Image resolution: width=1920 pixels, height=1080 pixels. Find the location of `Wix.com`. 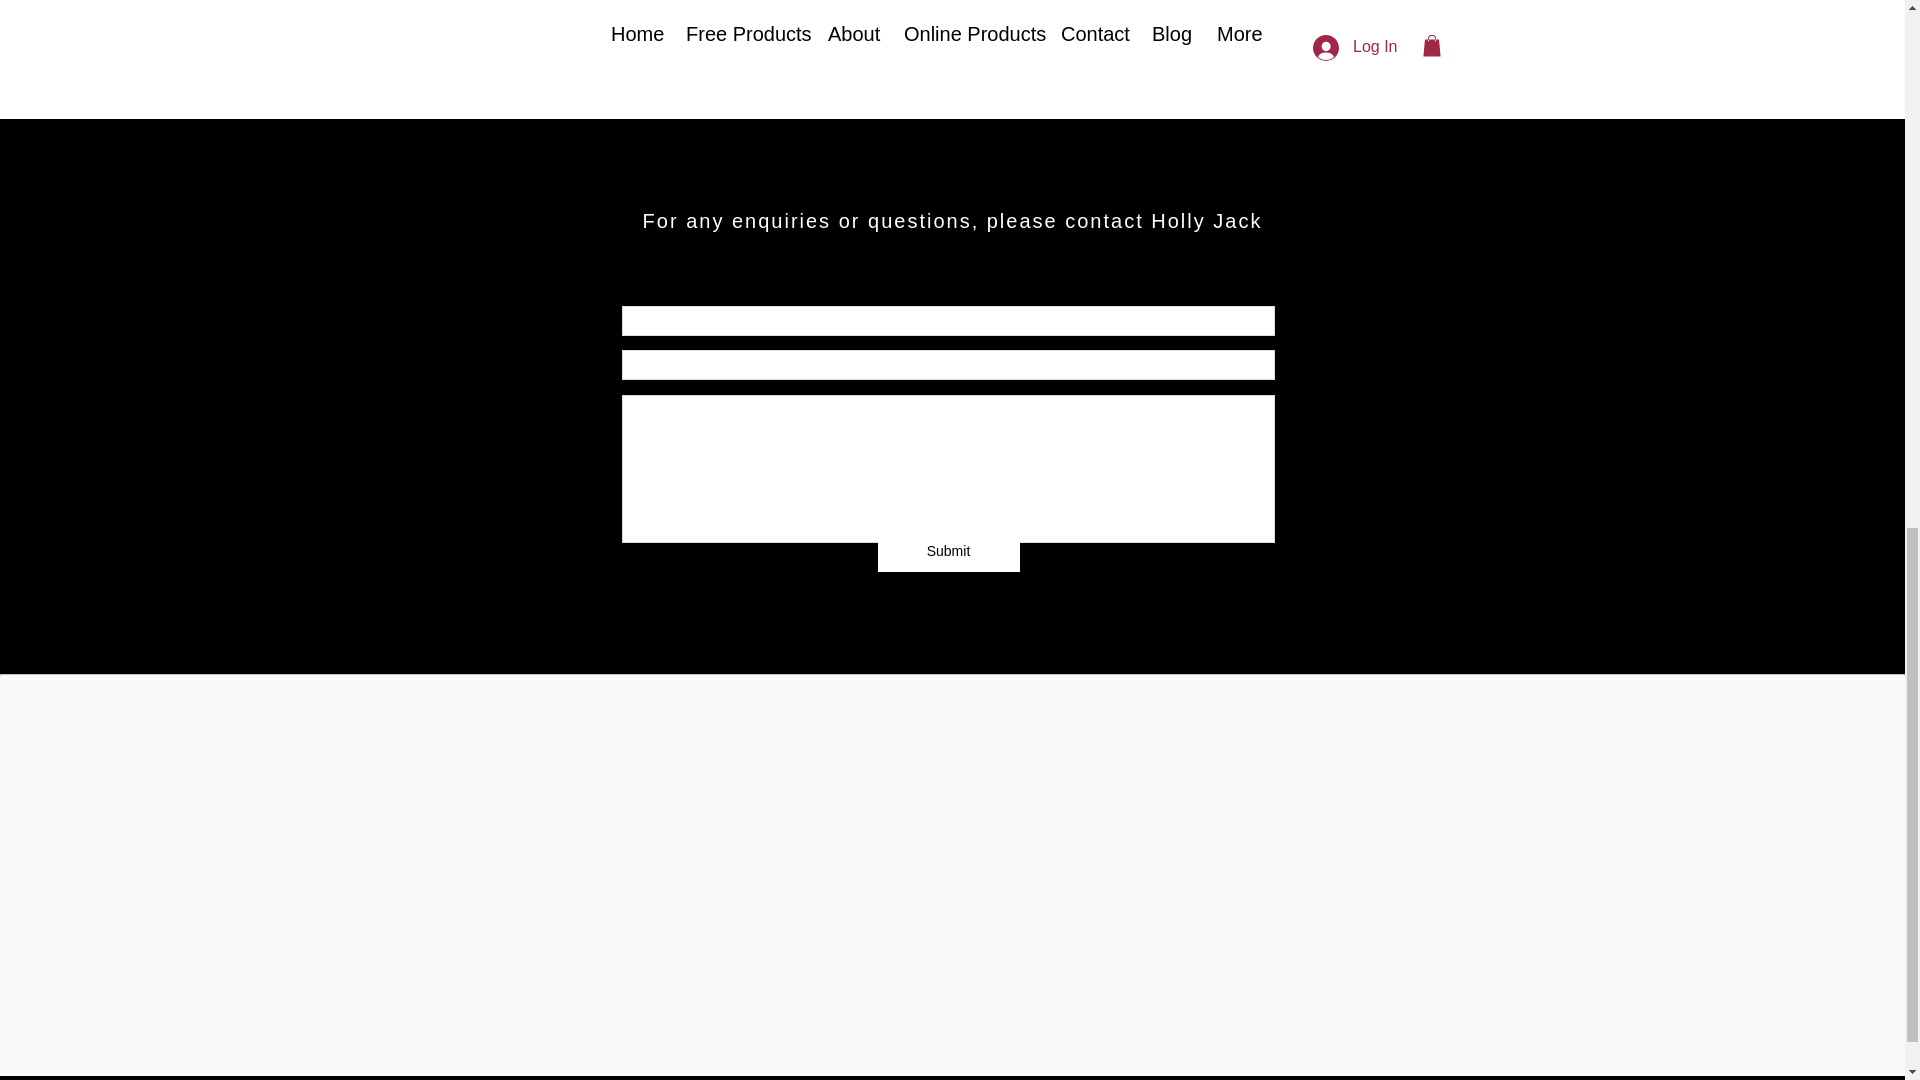

Wix.com is located at coordinates (1130, 1034).